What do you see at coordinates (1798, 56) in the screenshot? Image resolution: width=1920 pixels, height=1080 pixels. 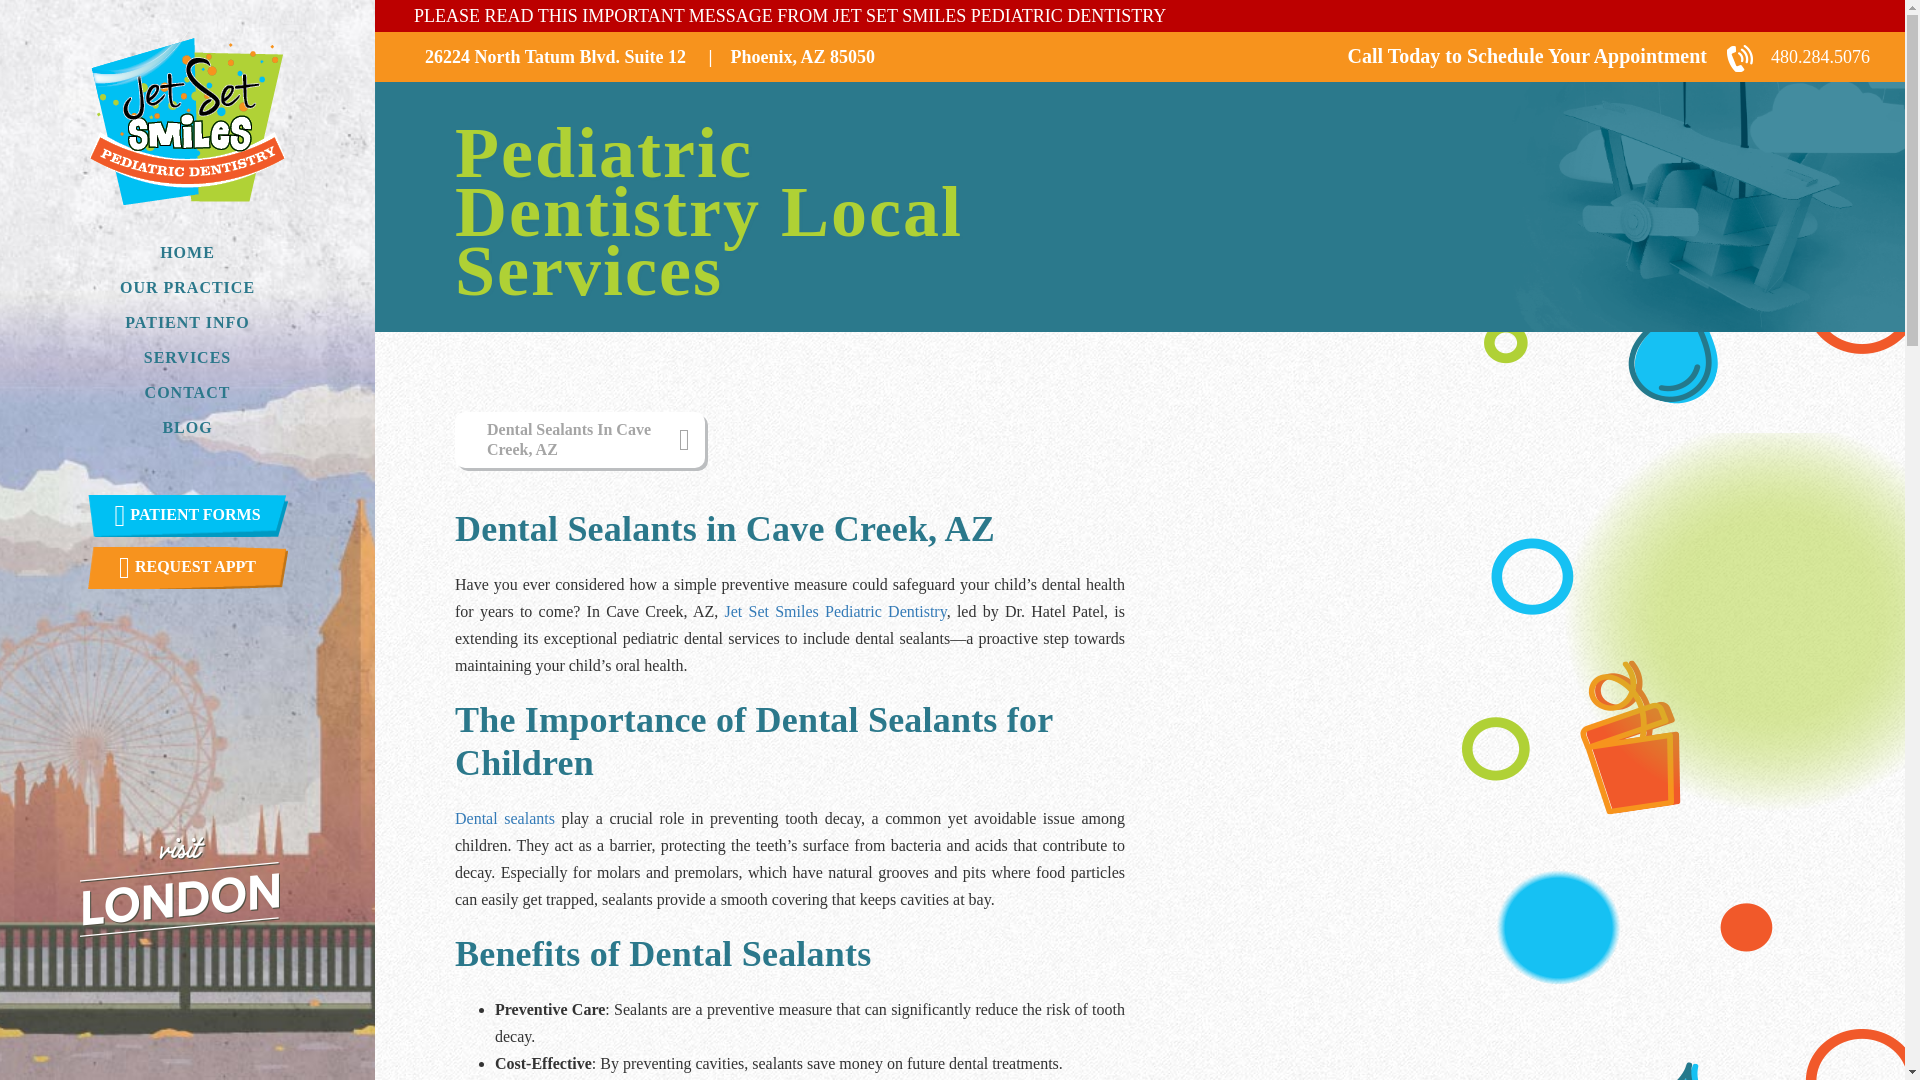 I see `480.284.5076` at bounding box center [1798, 56].